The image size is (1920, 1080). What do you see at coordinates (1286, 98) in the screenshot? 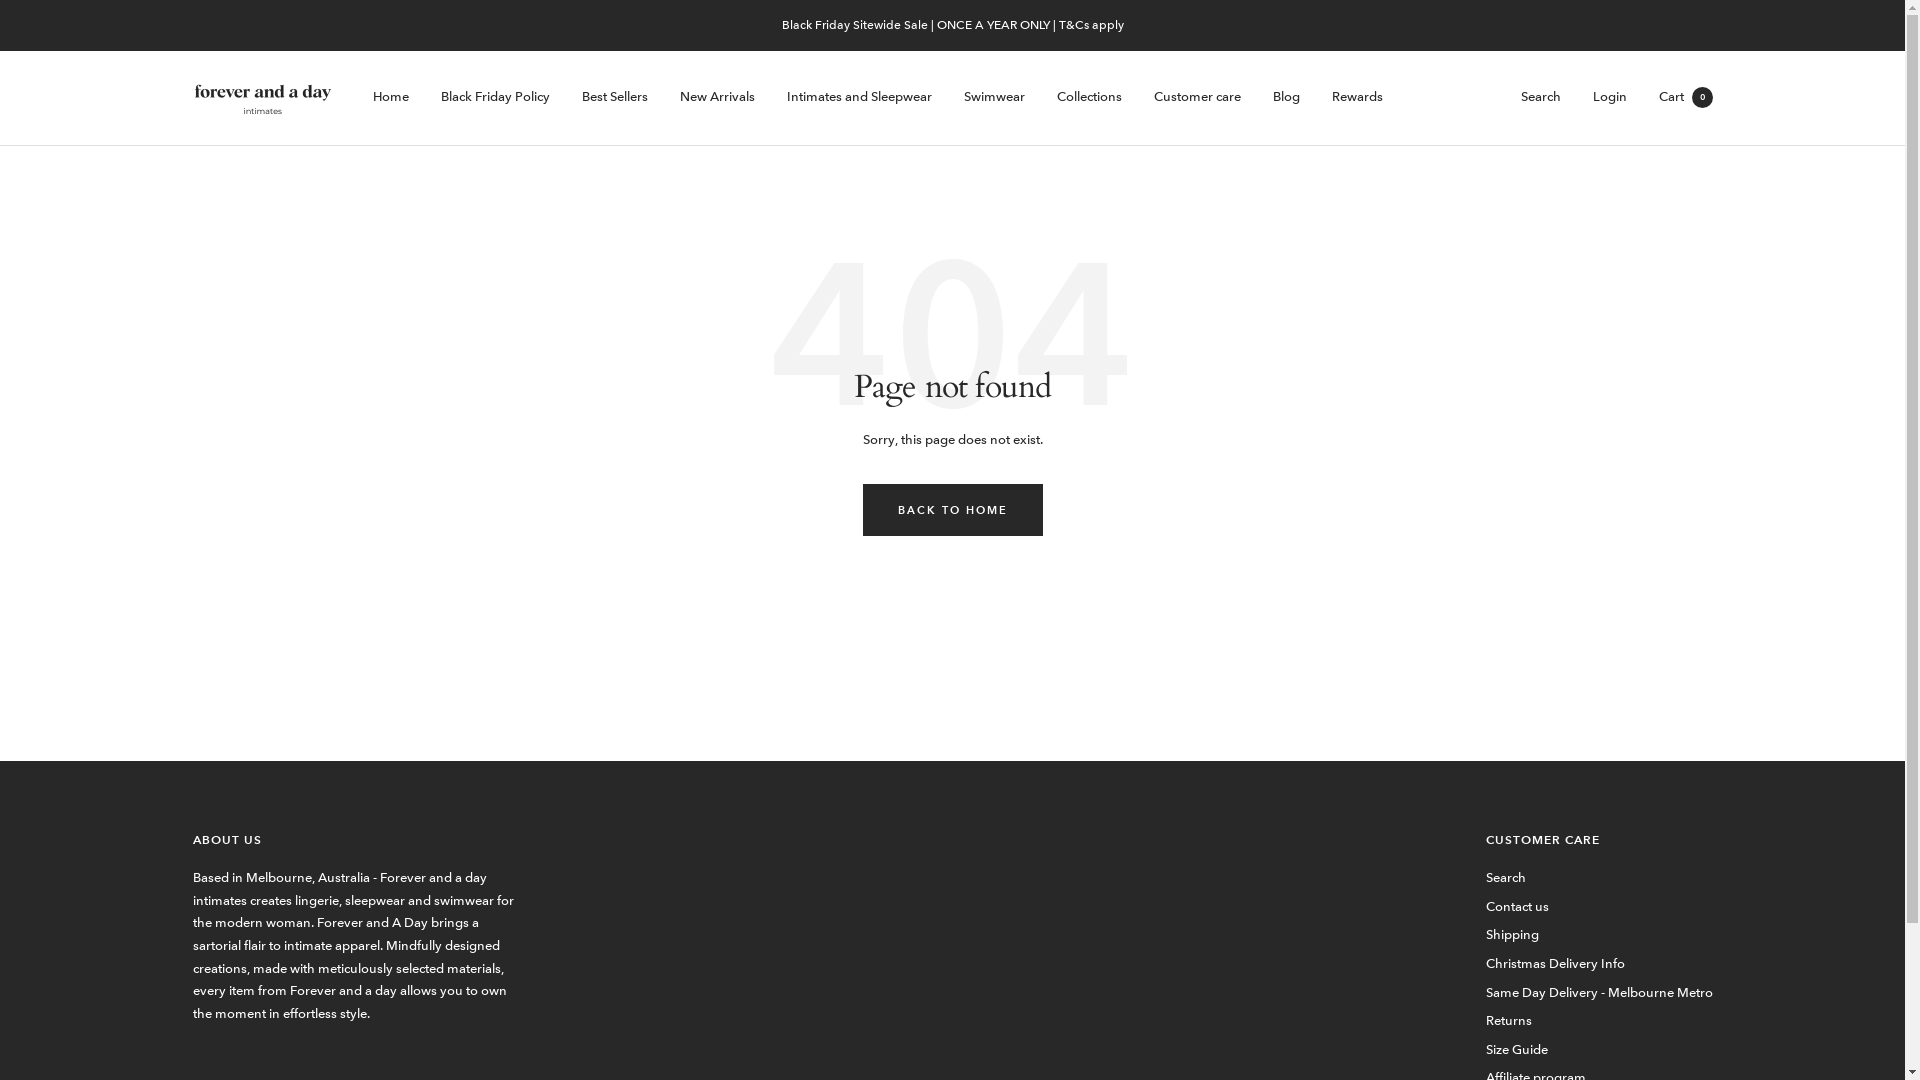
I see `Blog` at bounding box center [1286, 98].